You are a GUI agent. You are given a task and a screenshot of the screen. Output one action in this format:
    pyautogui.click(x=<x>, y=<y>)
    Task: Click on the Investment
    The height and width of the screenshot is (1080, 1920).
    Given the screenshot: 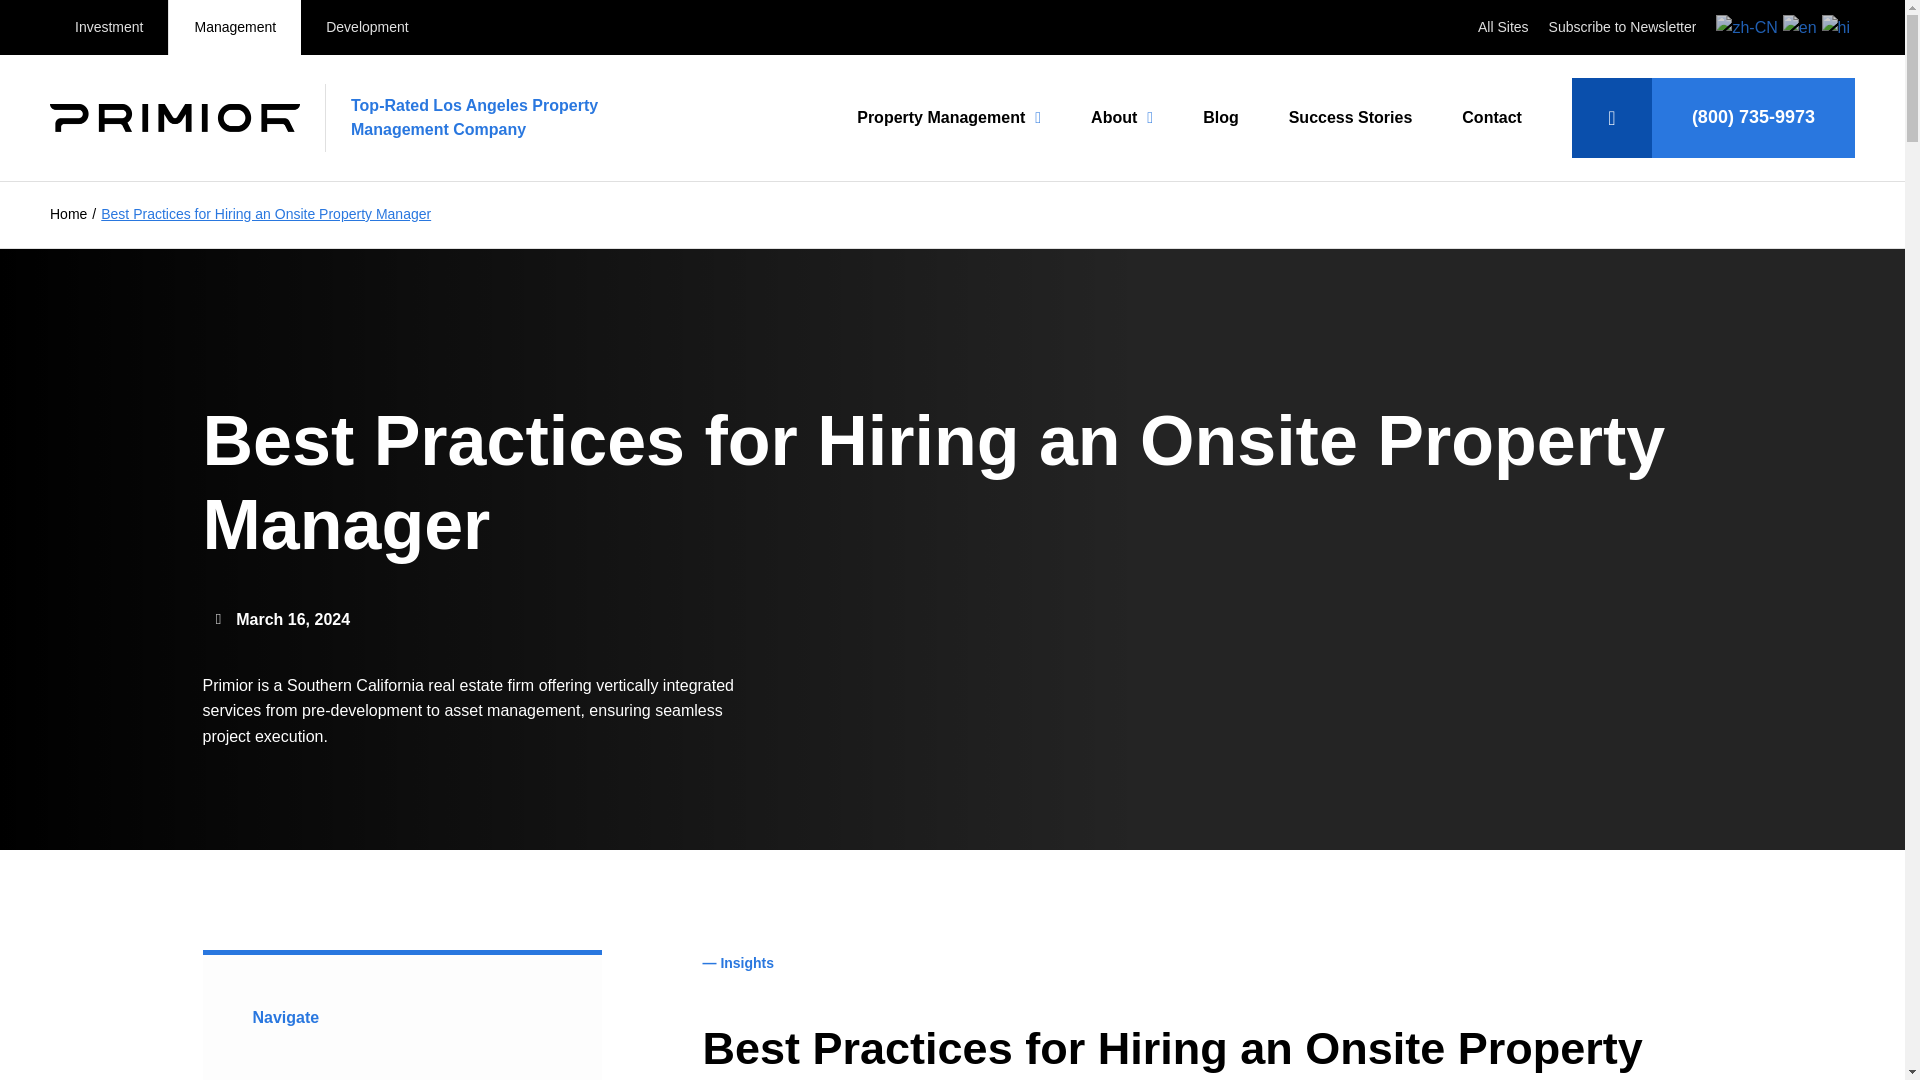 What is the action you would take?
    pyautogui.click(x=108, y=28)
    